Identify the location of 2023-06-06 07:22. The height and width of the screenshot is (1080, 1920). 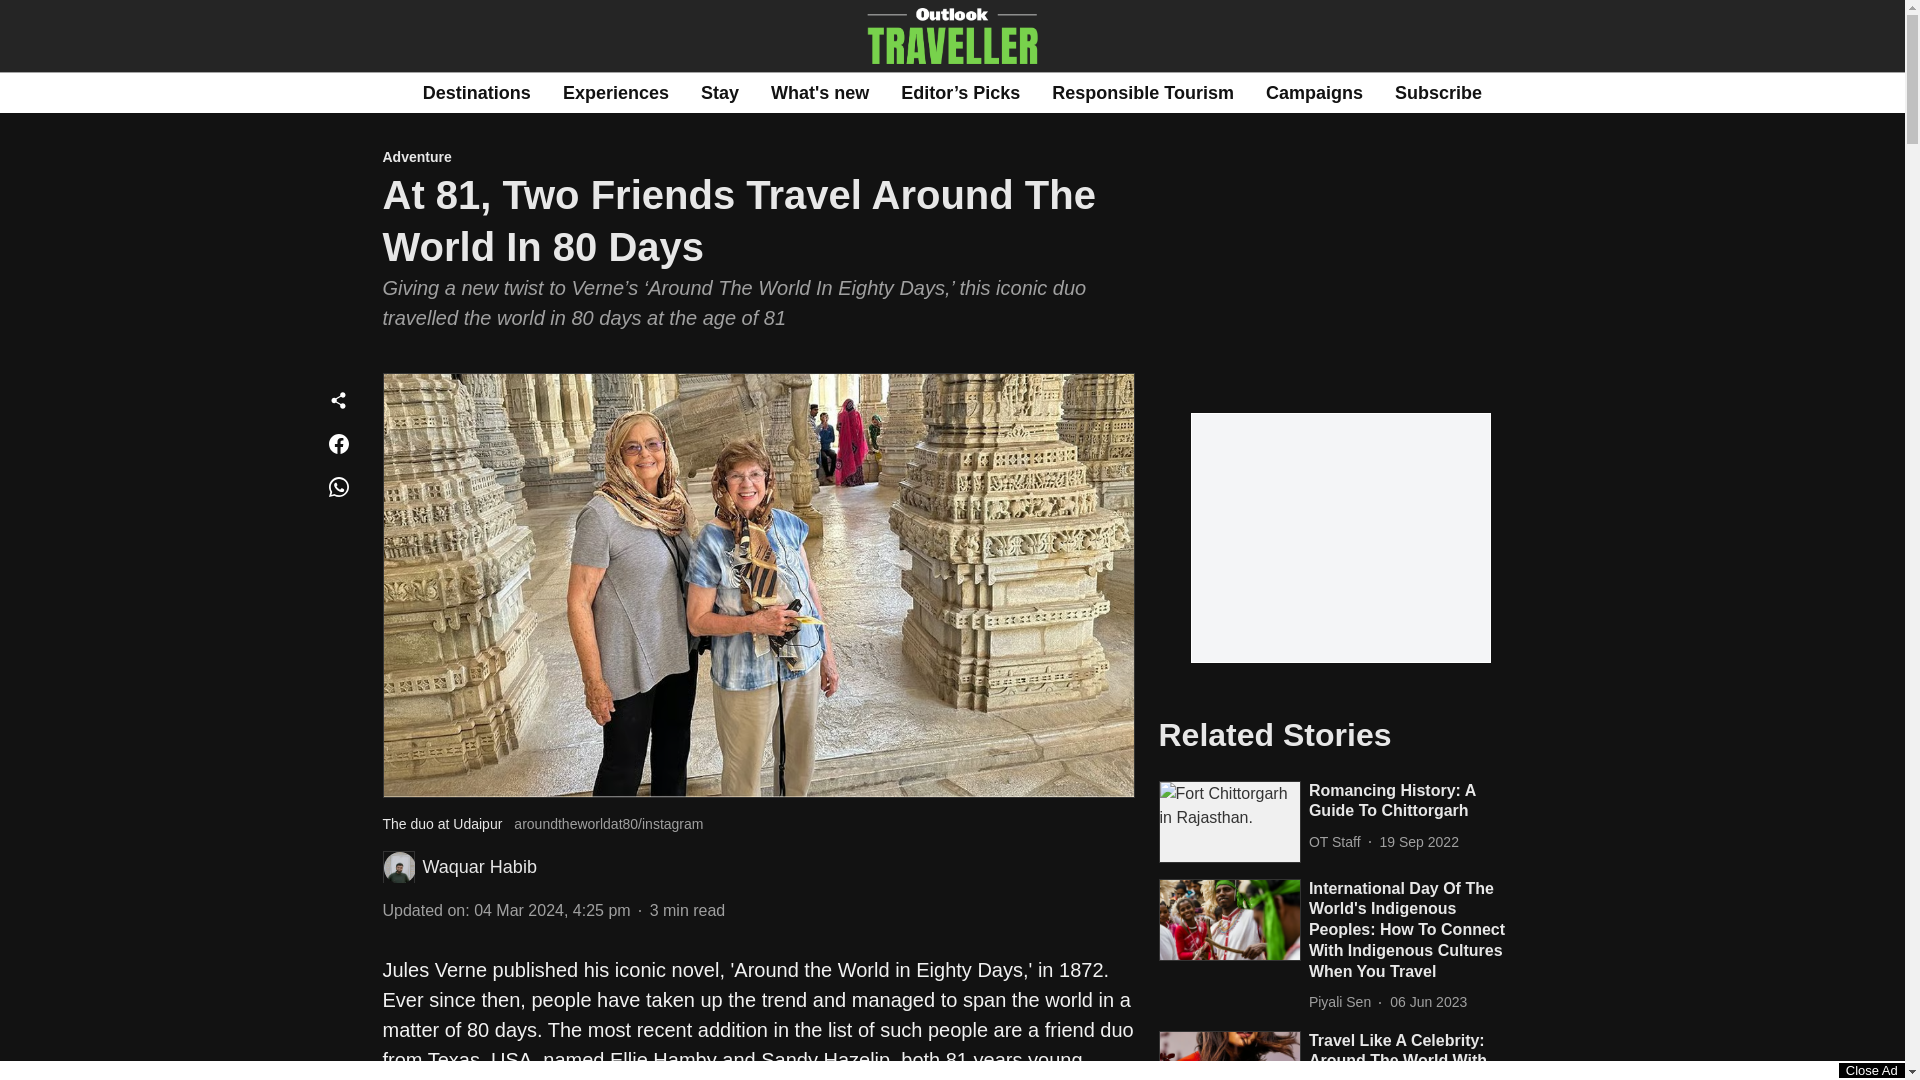
(1428, 1002).